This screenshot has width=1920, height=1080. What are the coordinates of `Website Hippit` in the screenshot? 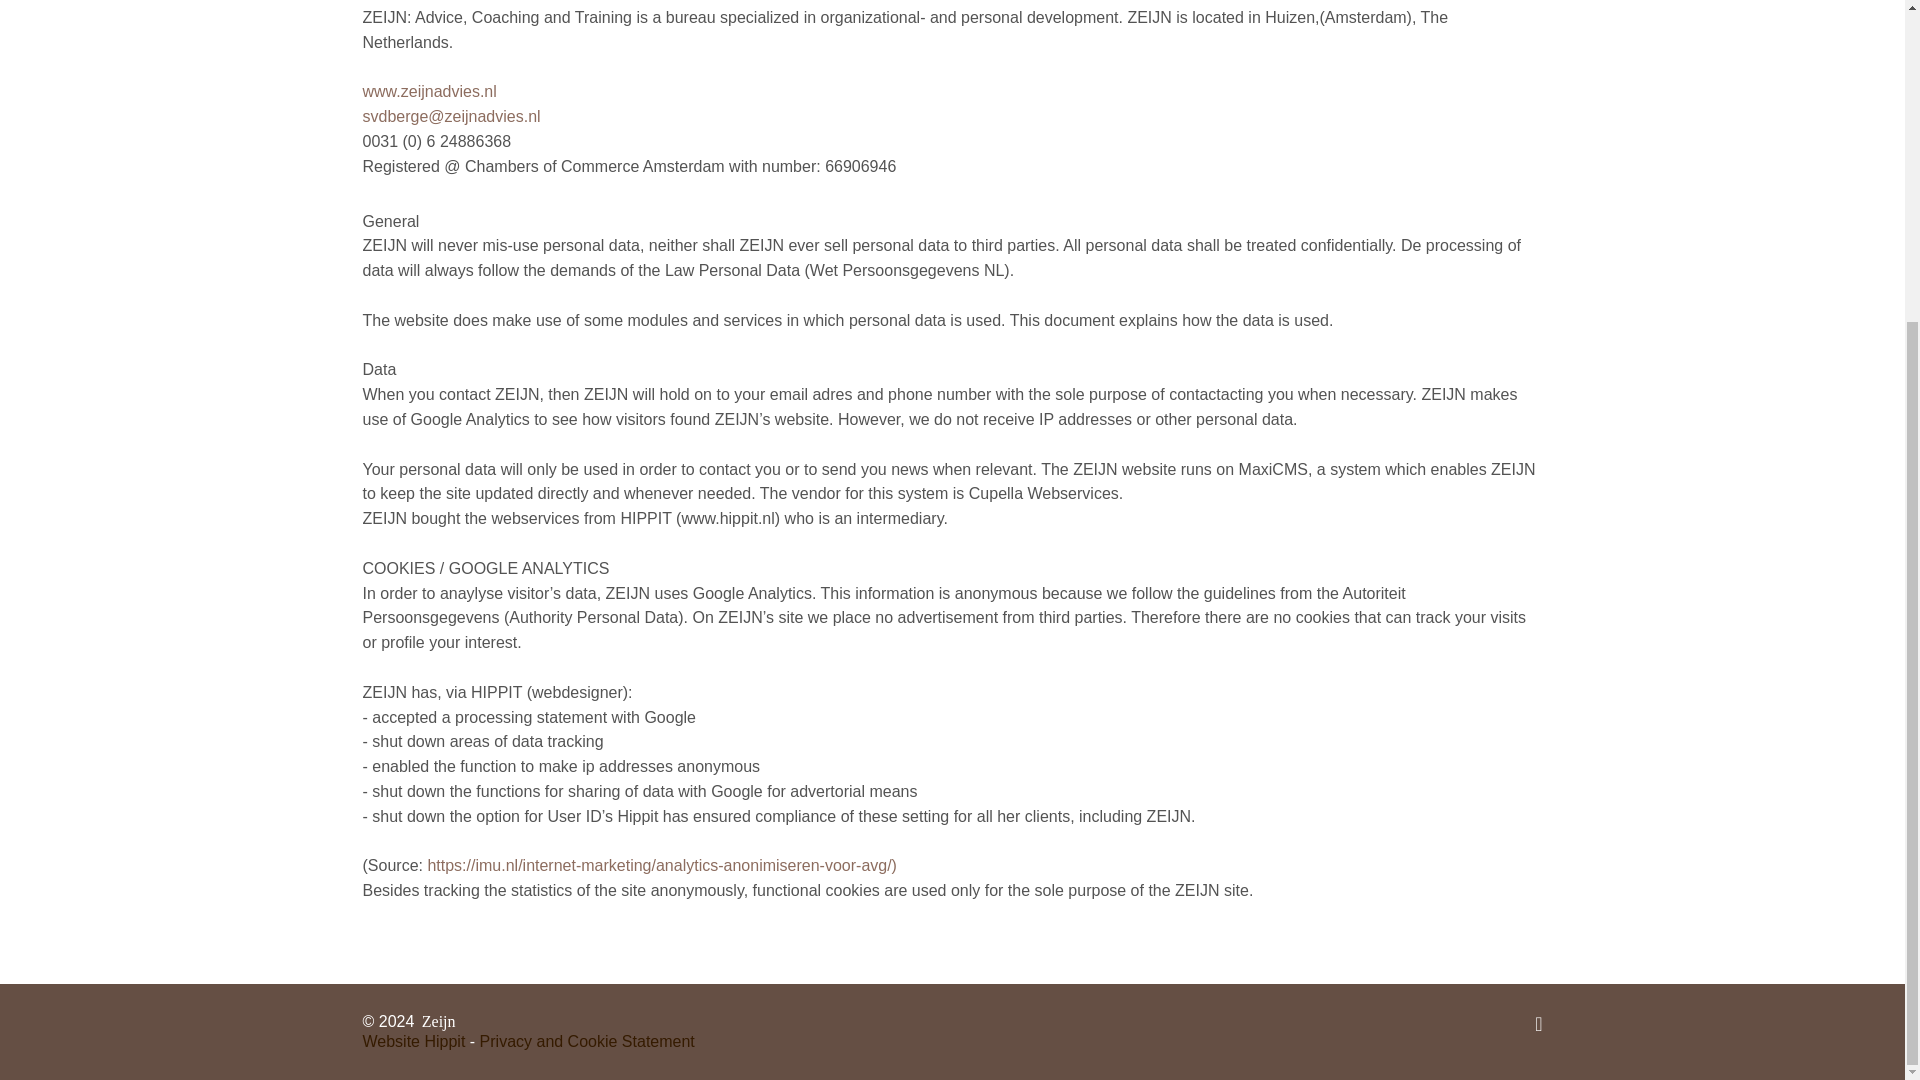 It's located at (413, 1040).